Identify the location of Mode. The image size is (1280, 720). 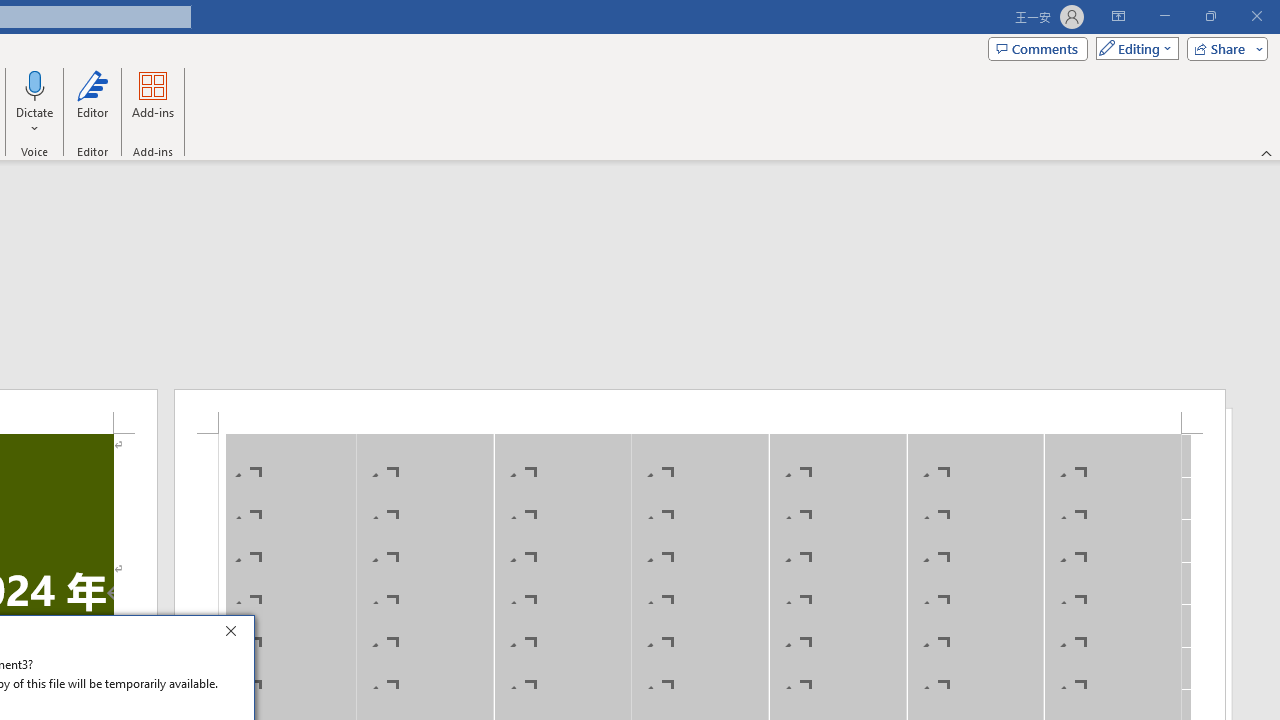
(1133, 48).